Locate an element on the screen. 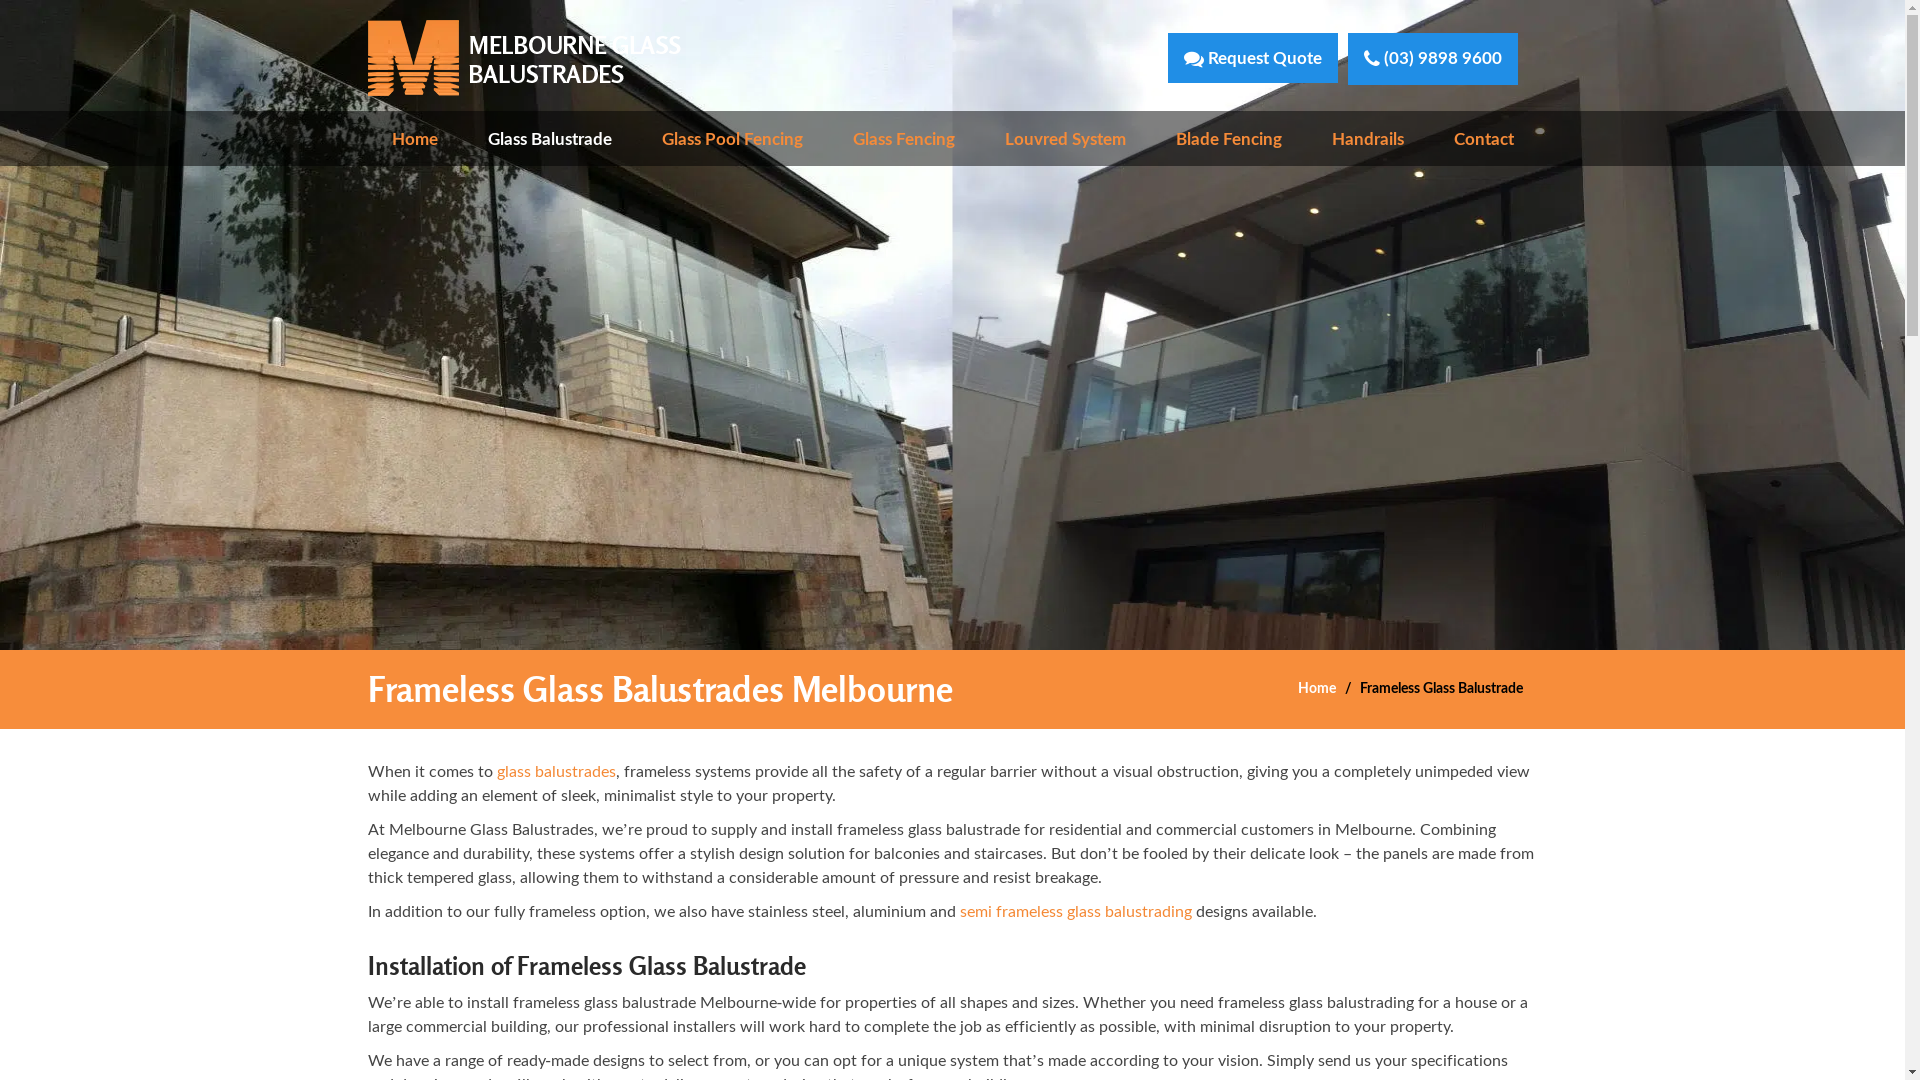 This screenshot has height=1080, width=1920. Louvred System is located at coordinates (1064, 138).